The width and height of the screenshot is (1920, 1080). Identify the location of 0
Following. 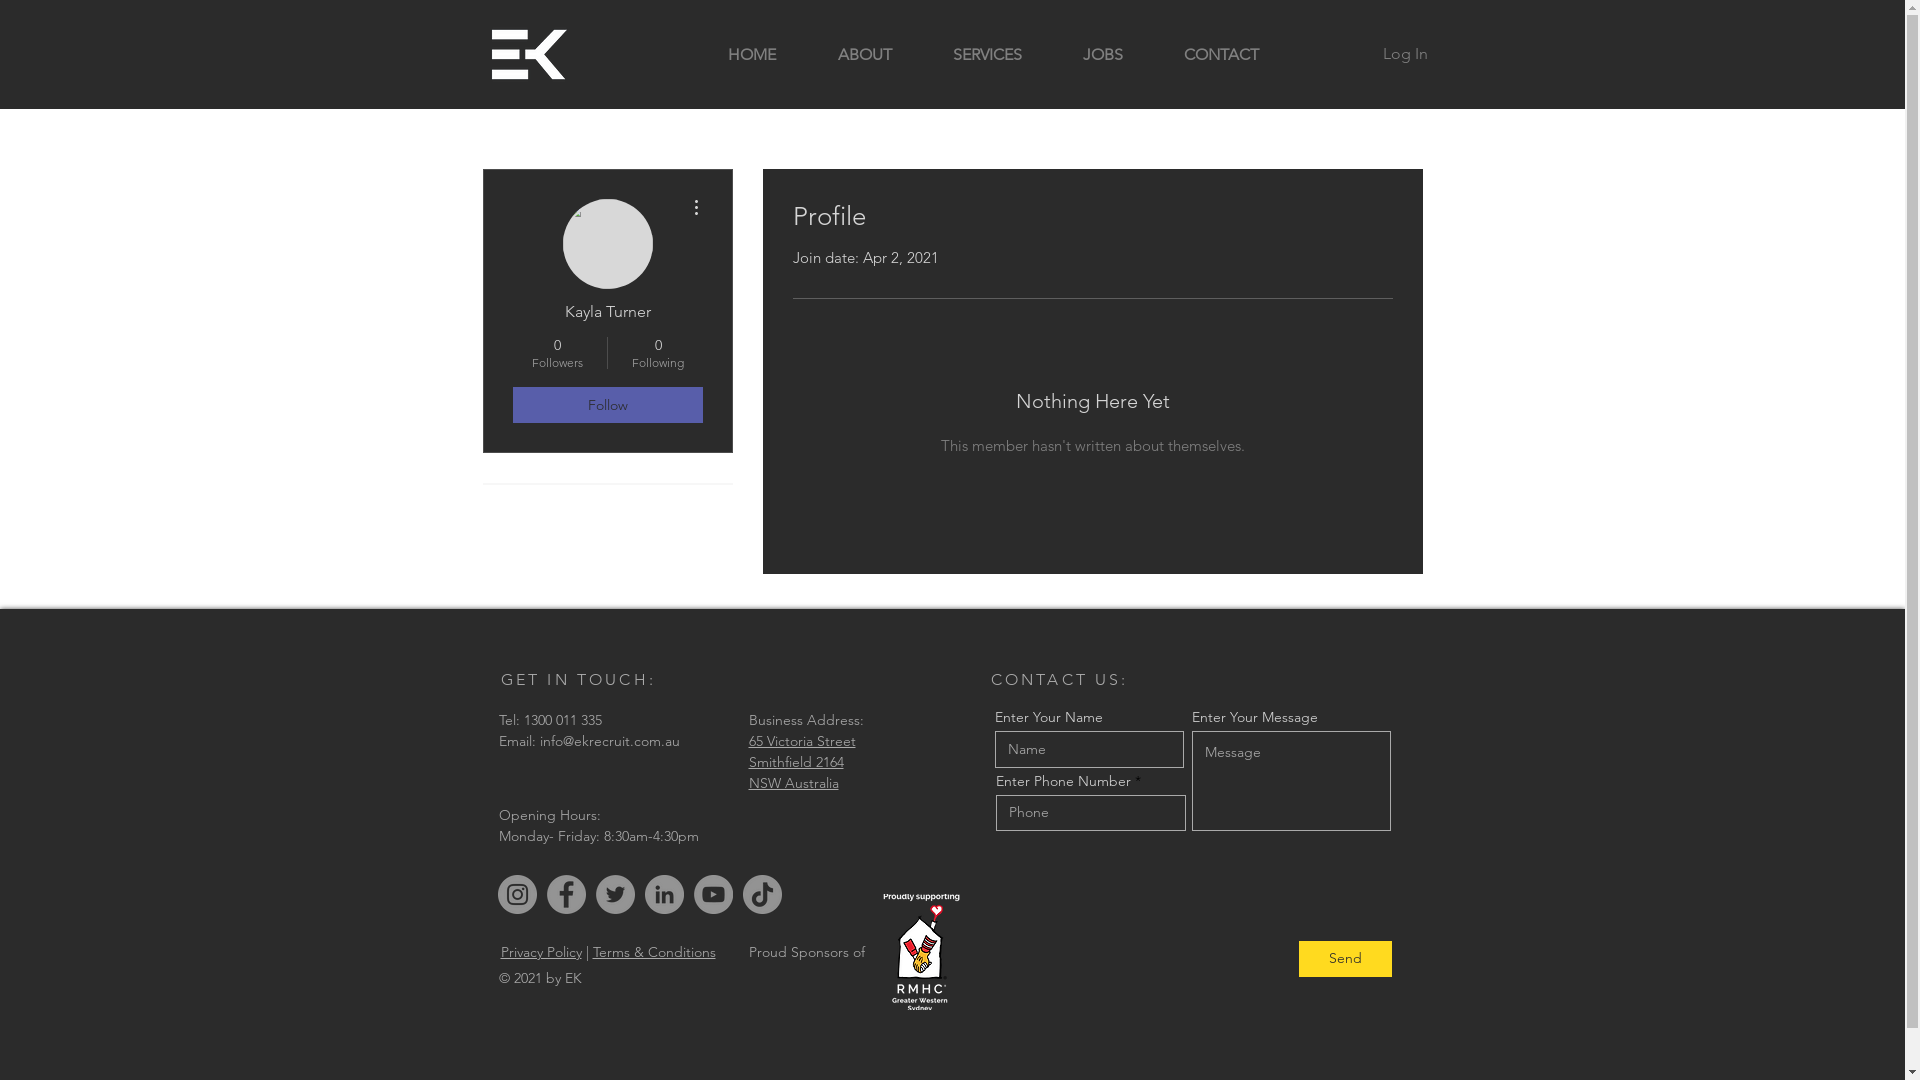
(658, 353).